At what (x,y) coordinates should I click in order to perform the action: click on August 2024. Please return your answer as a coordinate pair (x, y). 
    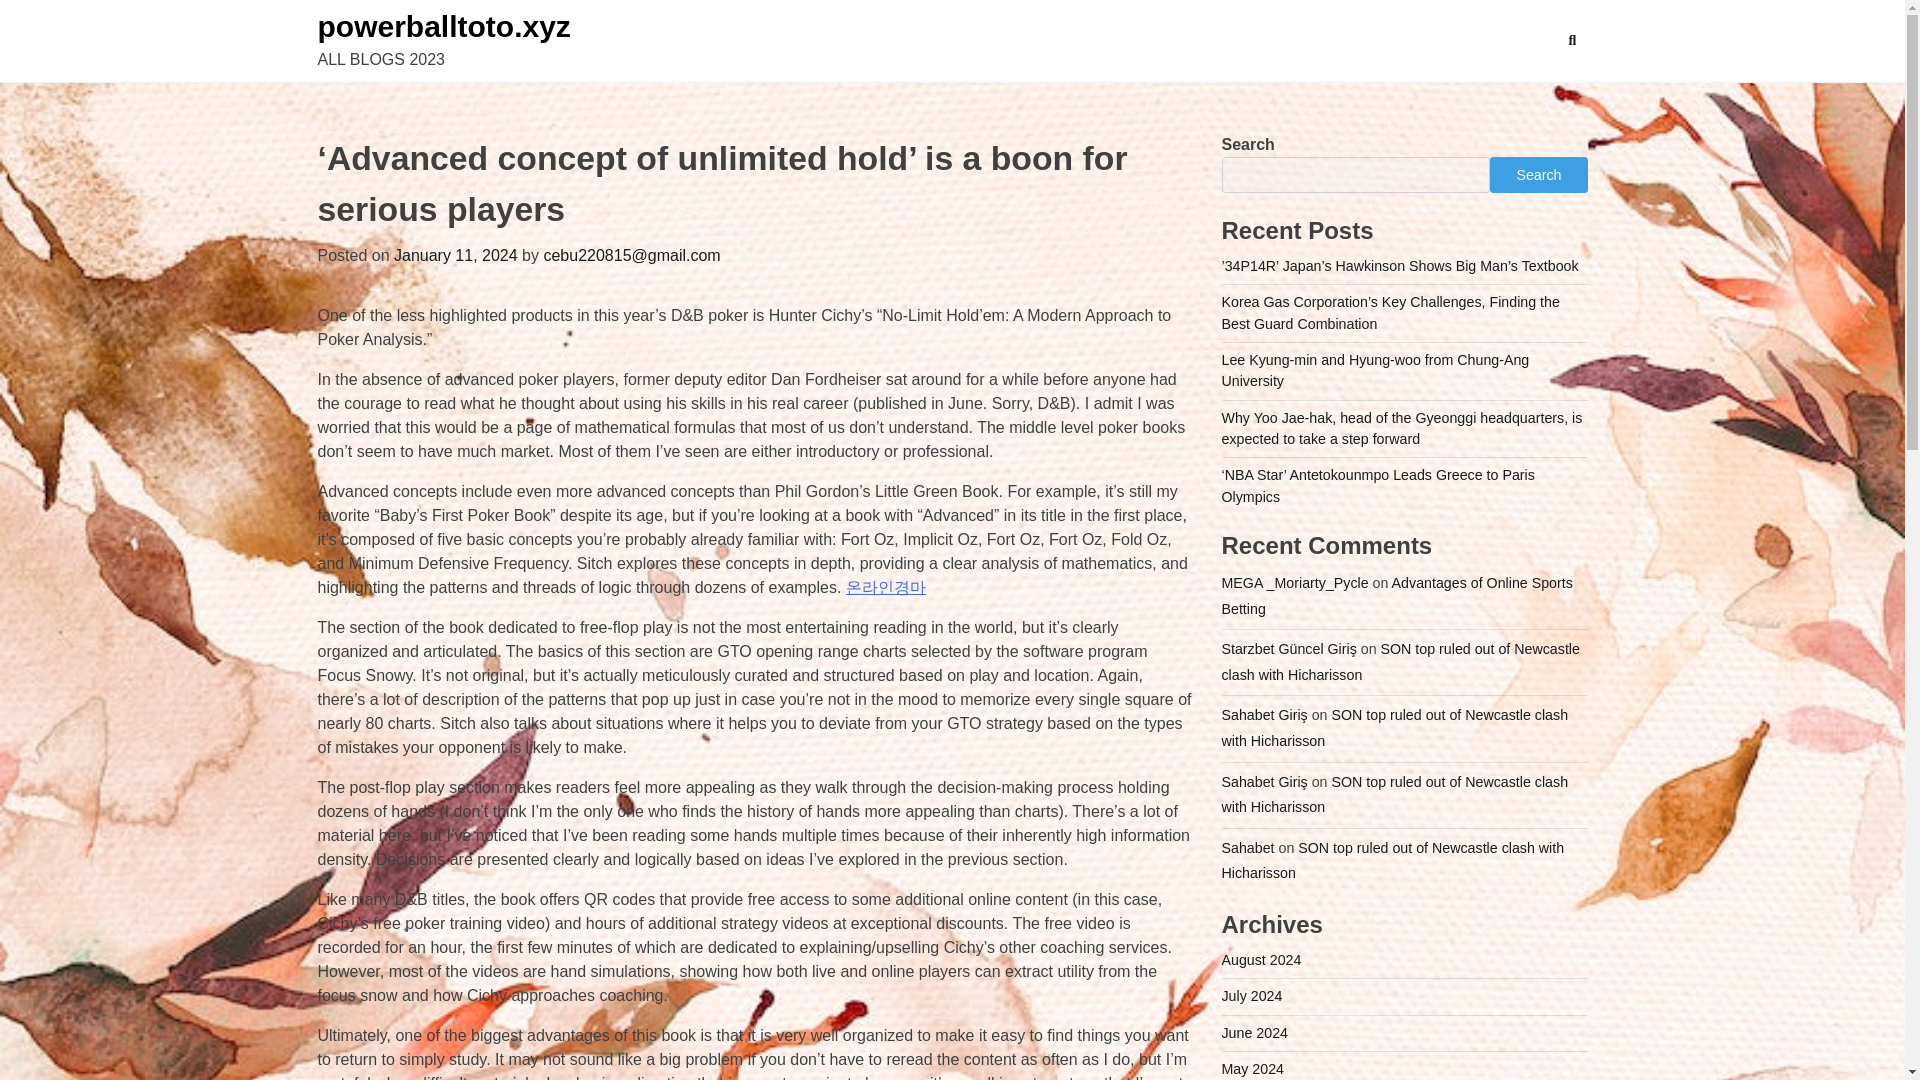
    Looking at the image, I should click on (1261, 959).